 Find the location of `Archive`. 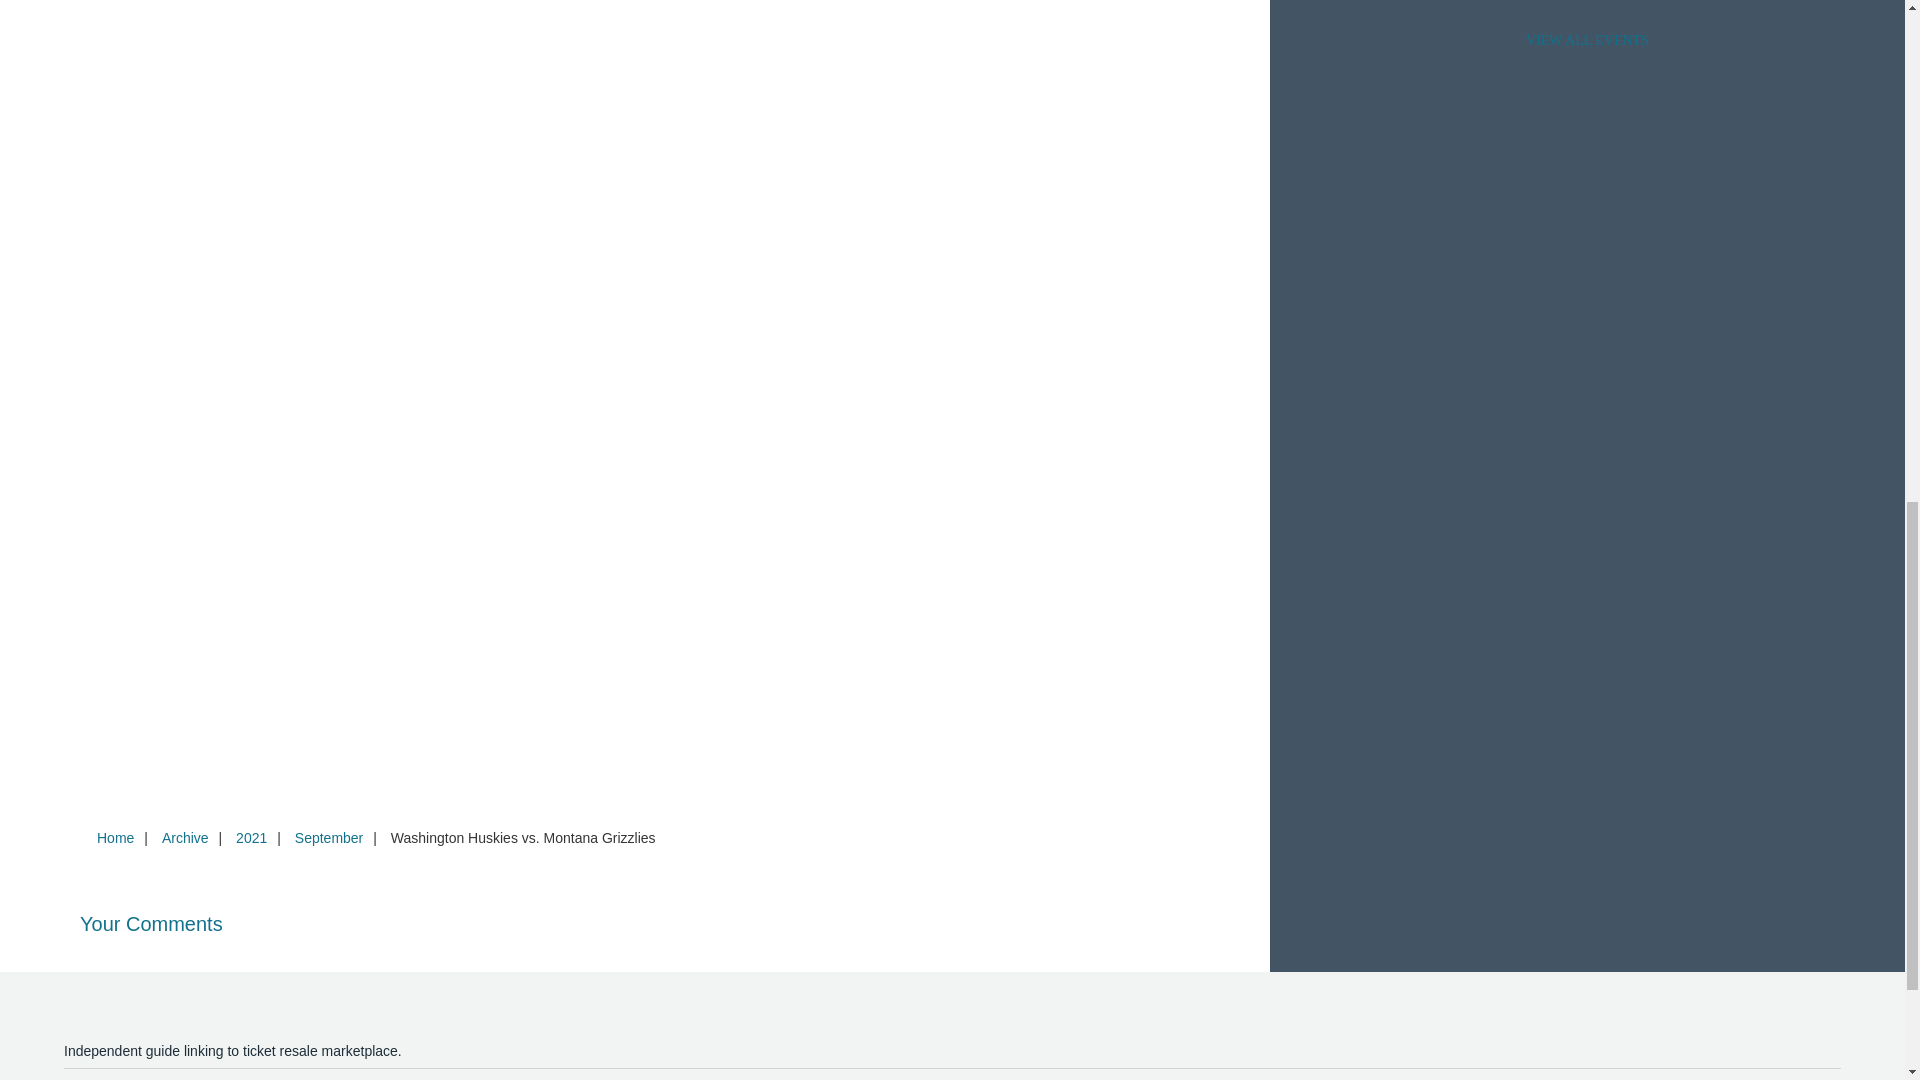

Archive is located at coordinates (184, 838).